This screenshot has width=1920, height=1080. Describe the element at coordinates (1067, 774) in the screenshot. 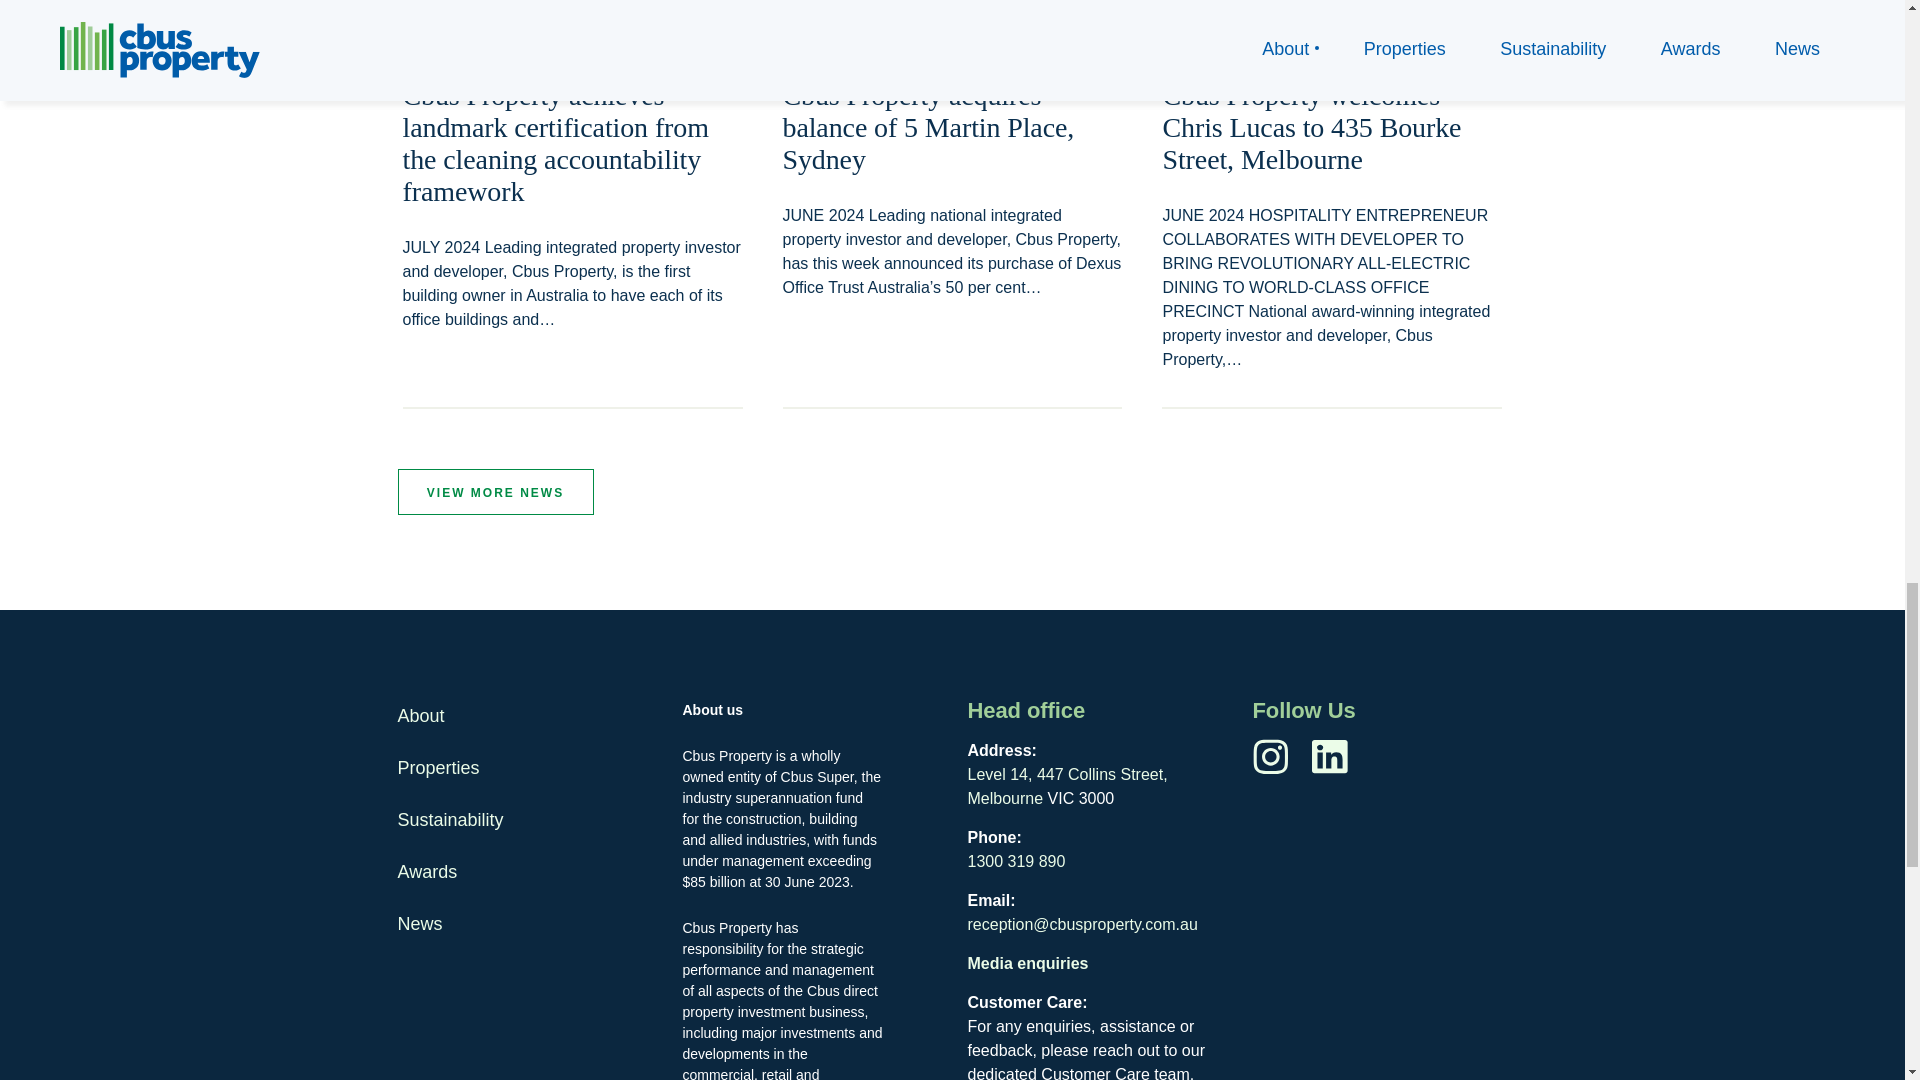

I see `Level 14, 447 Collins Street,` at that location.